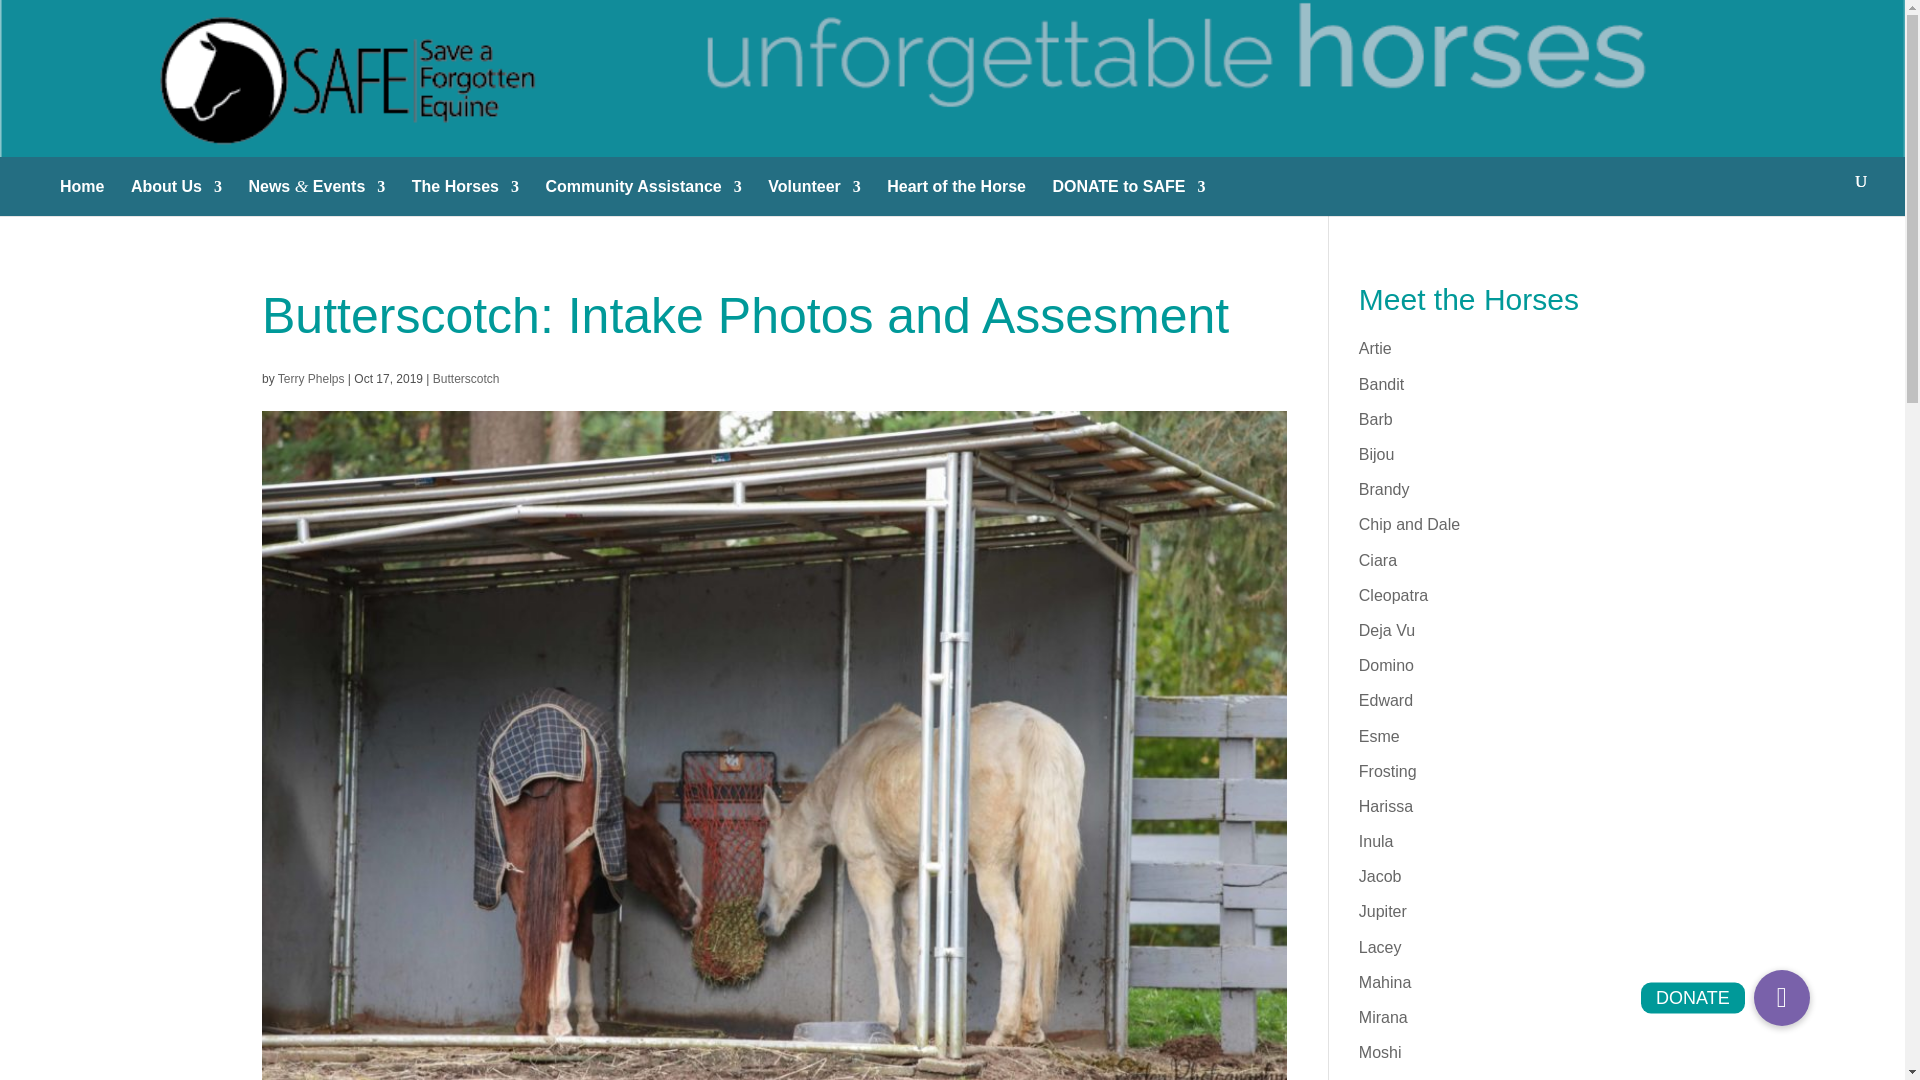  I want to click on Home, so click(81, 194).